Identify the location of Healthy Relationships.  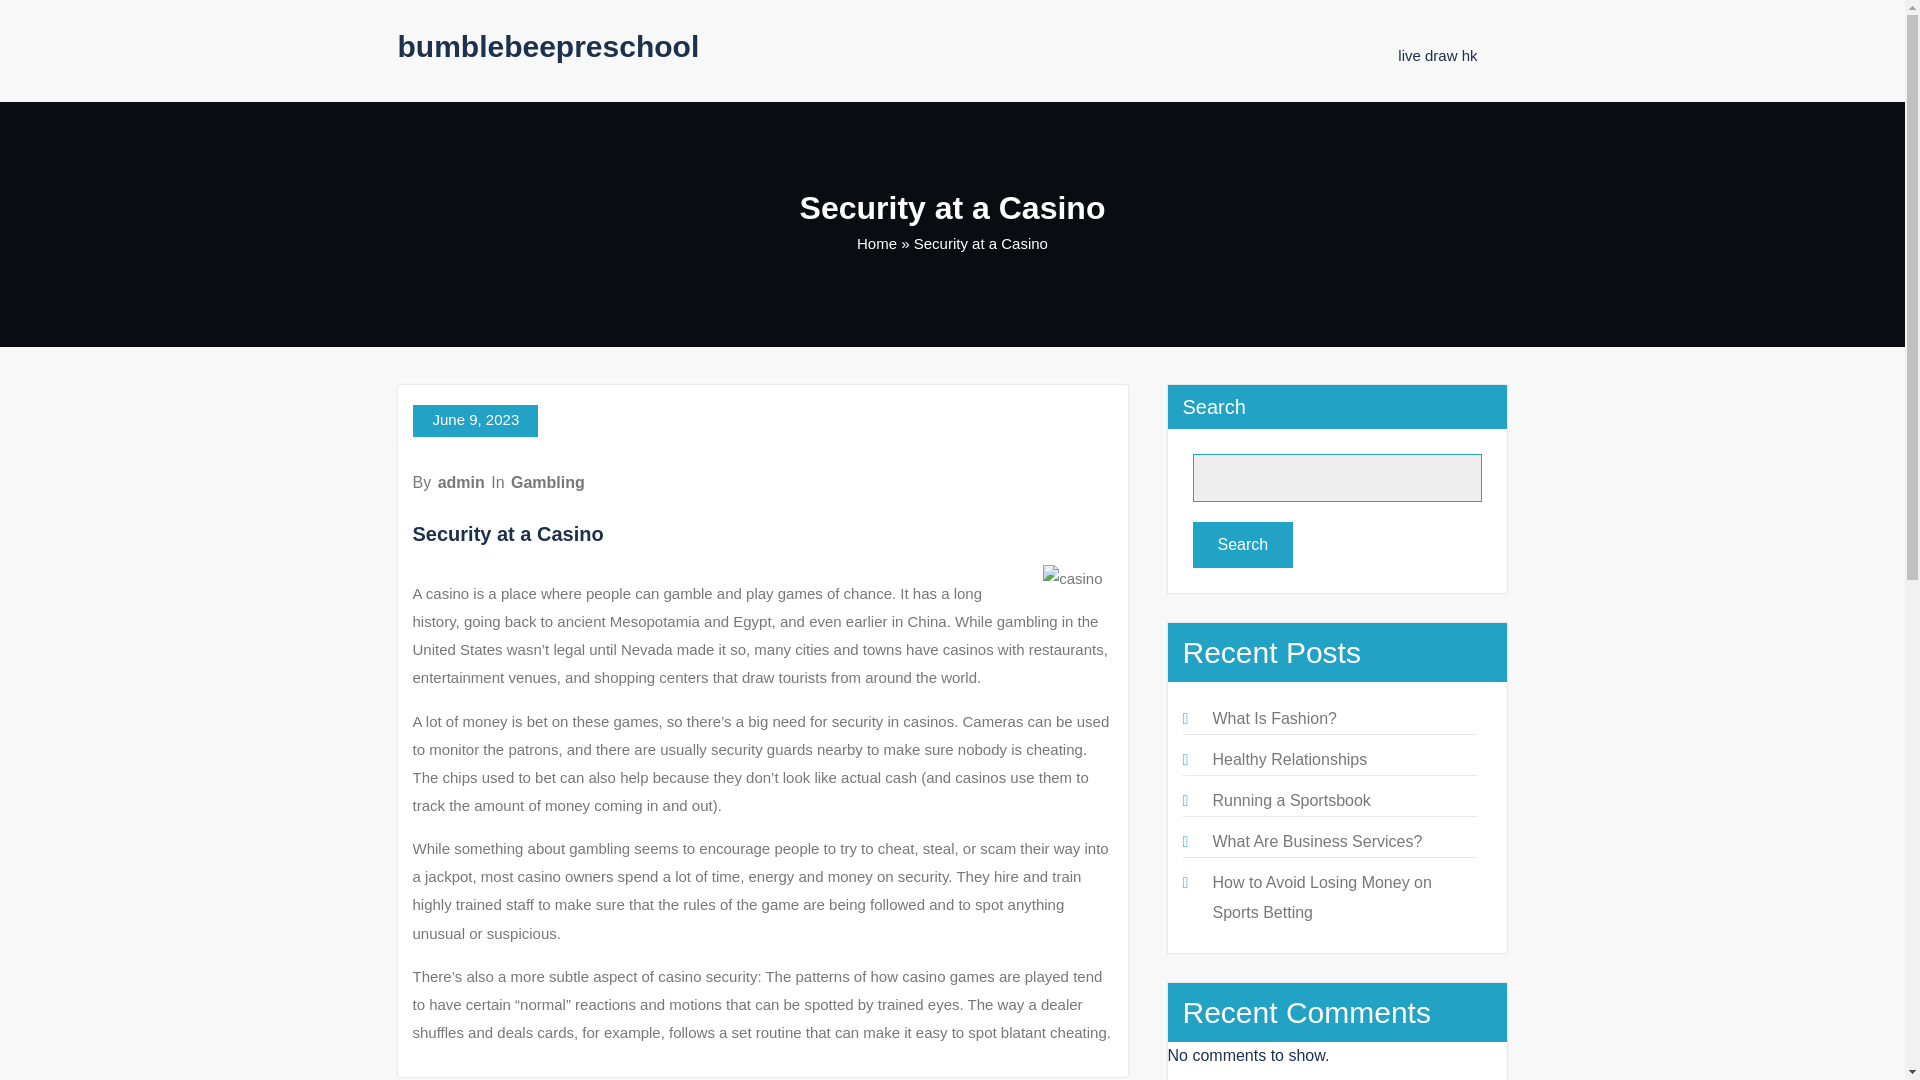
(1289, 758).